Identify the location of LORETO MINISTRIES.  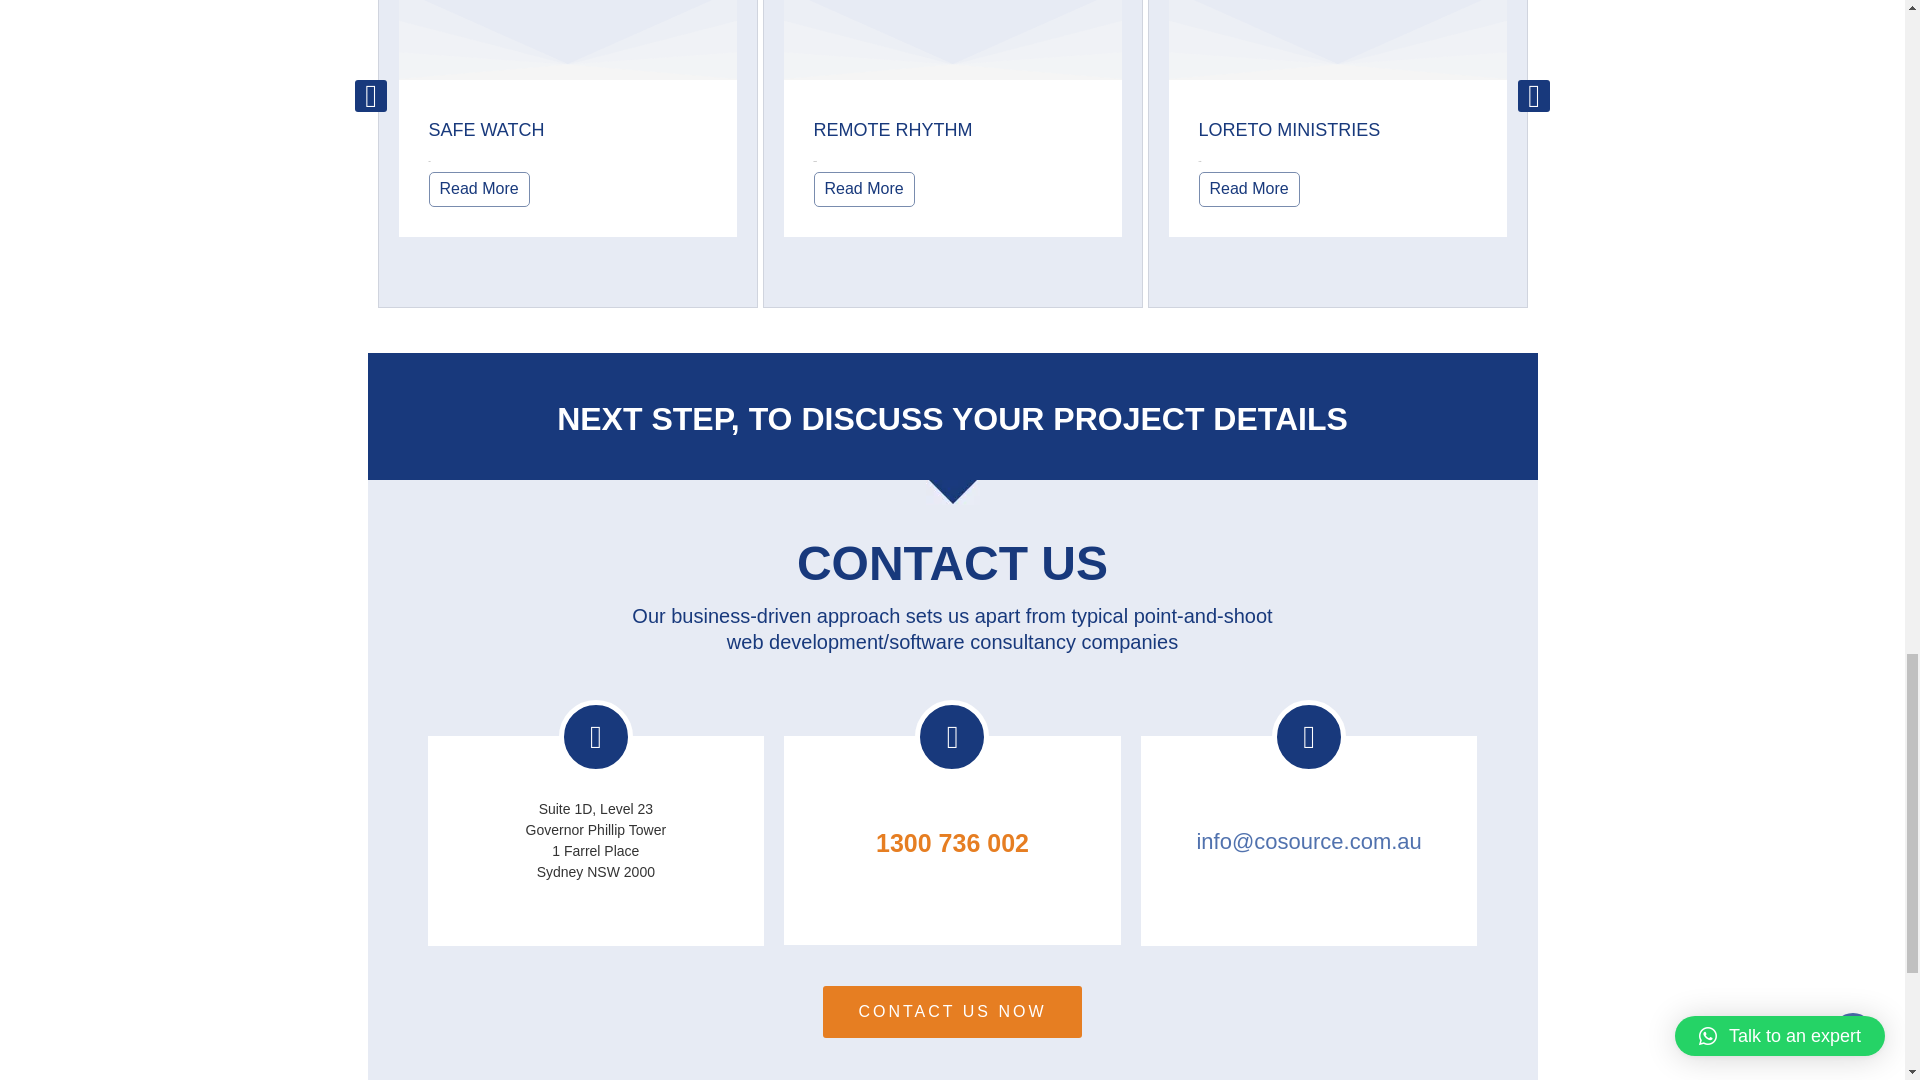
(1289, 130).